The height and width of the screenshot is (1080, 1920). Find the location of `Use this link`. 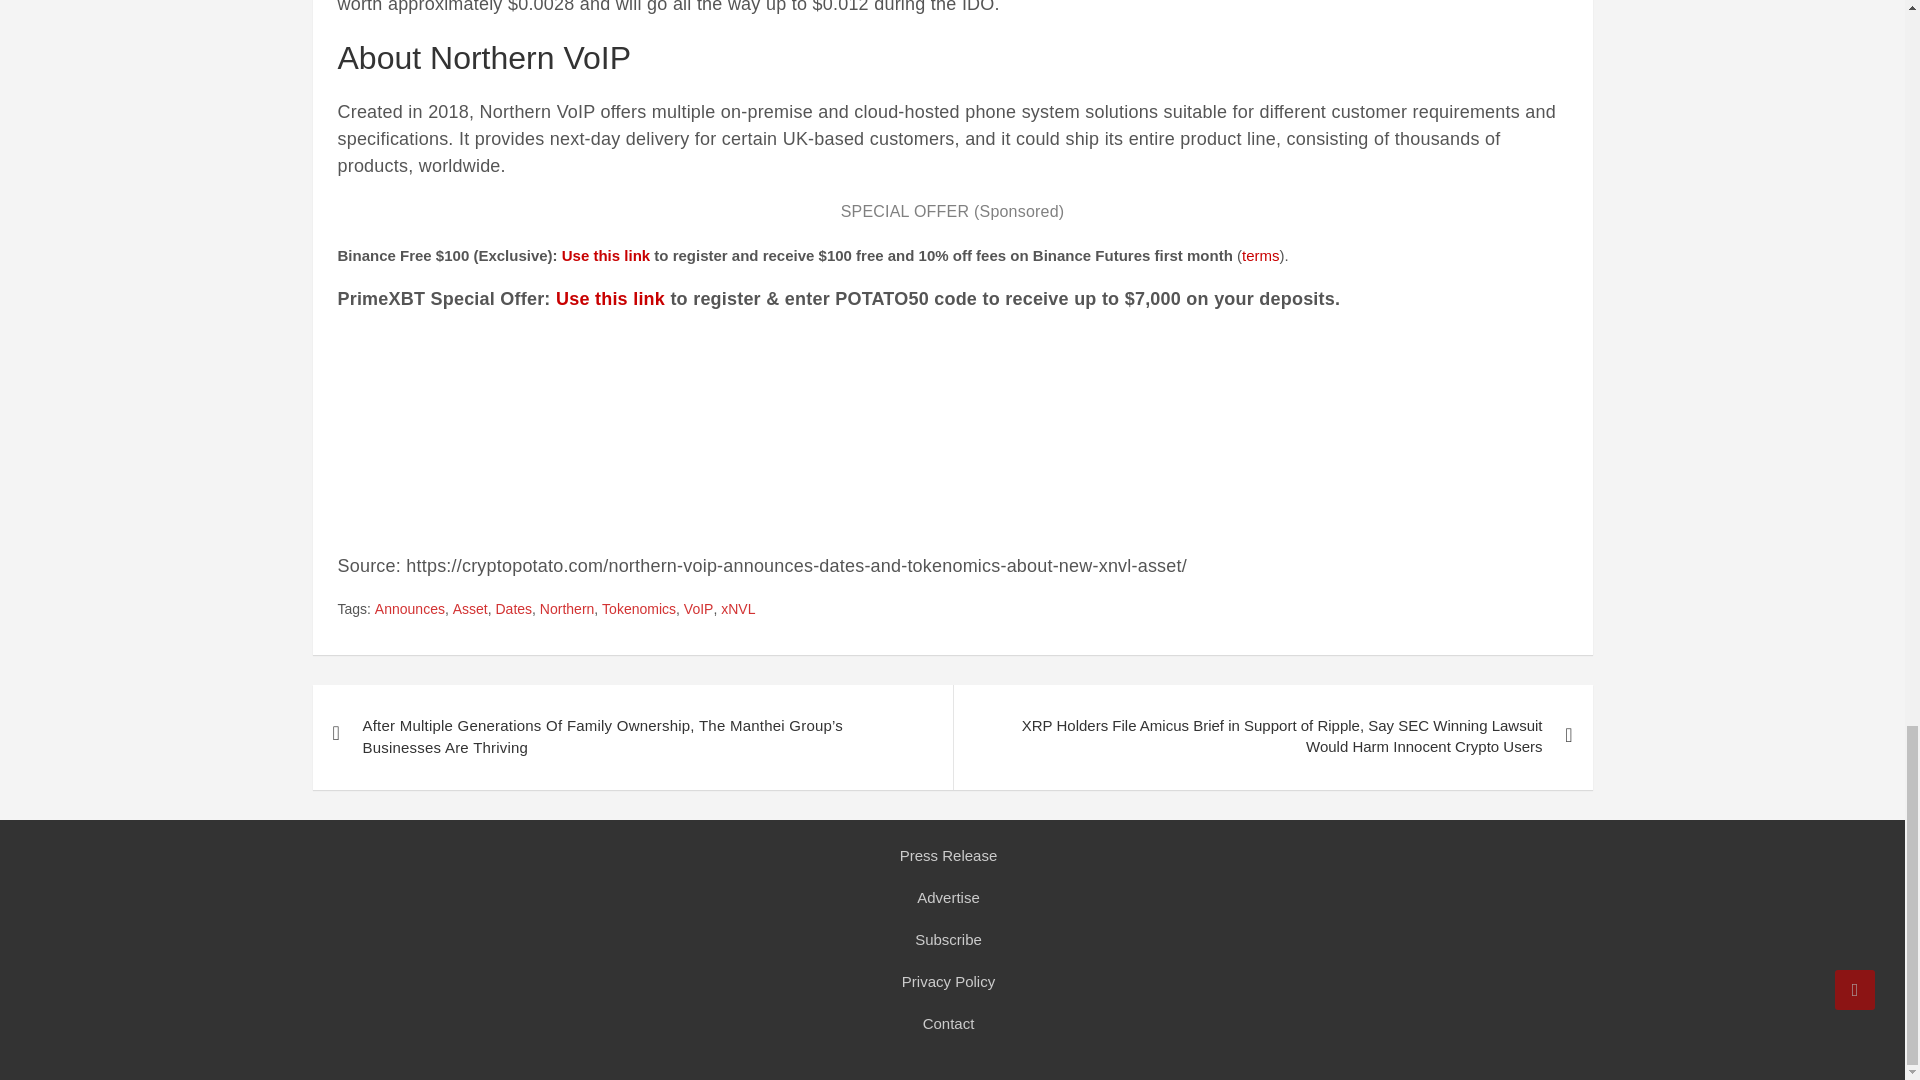

Use this link is located at coordinates (606, 255).